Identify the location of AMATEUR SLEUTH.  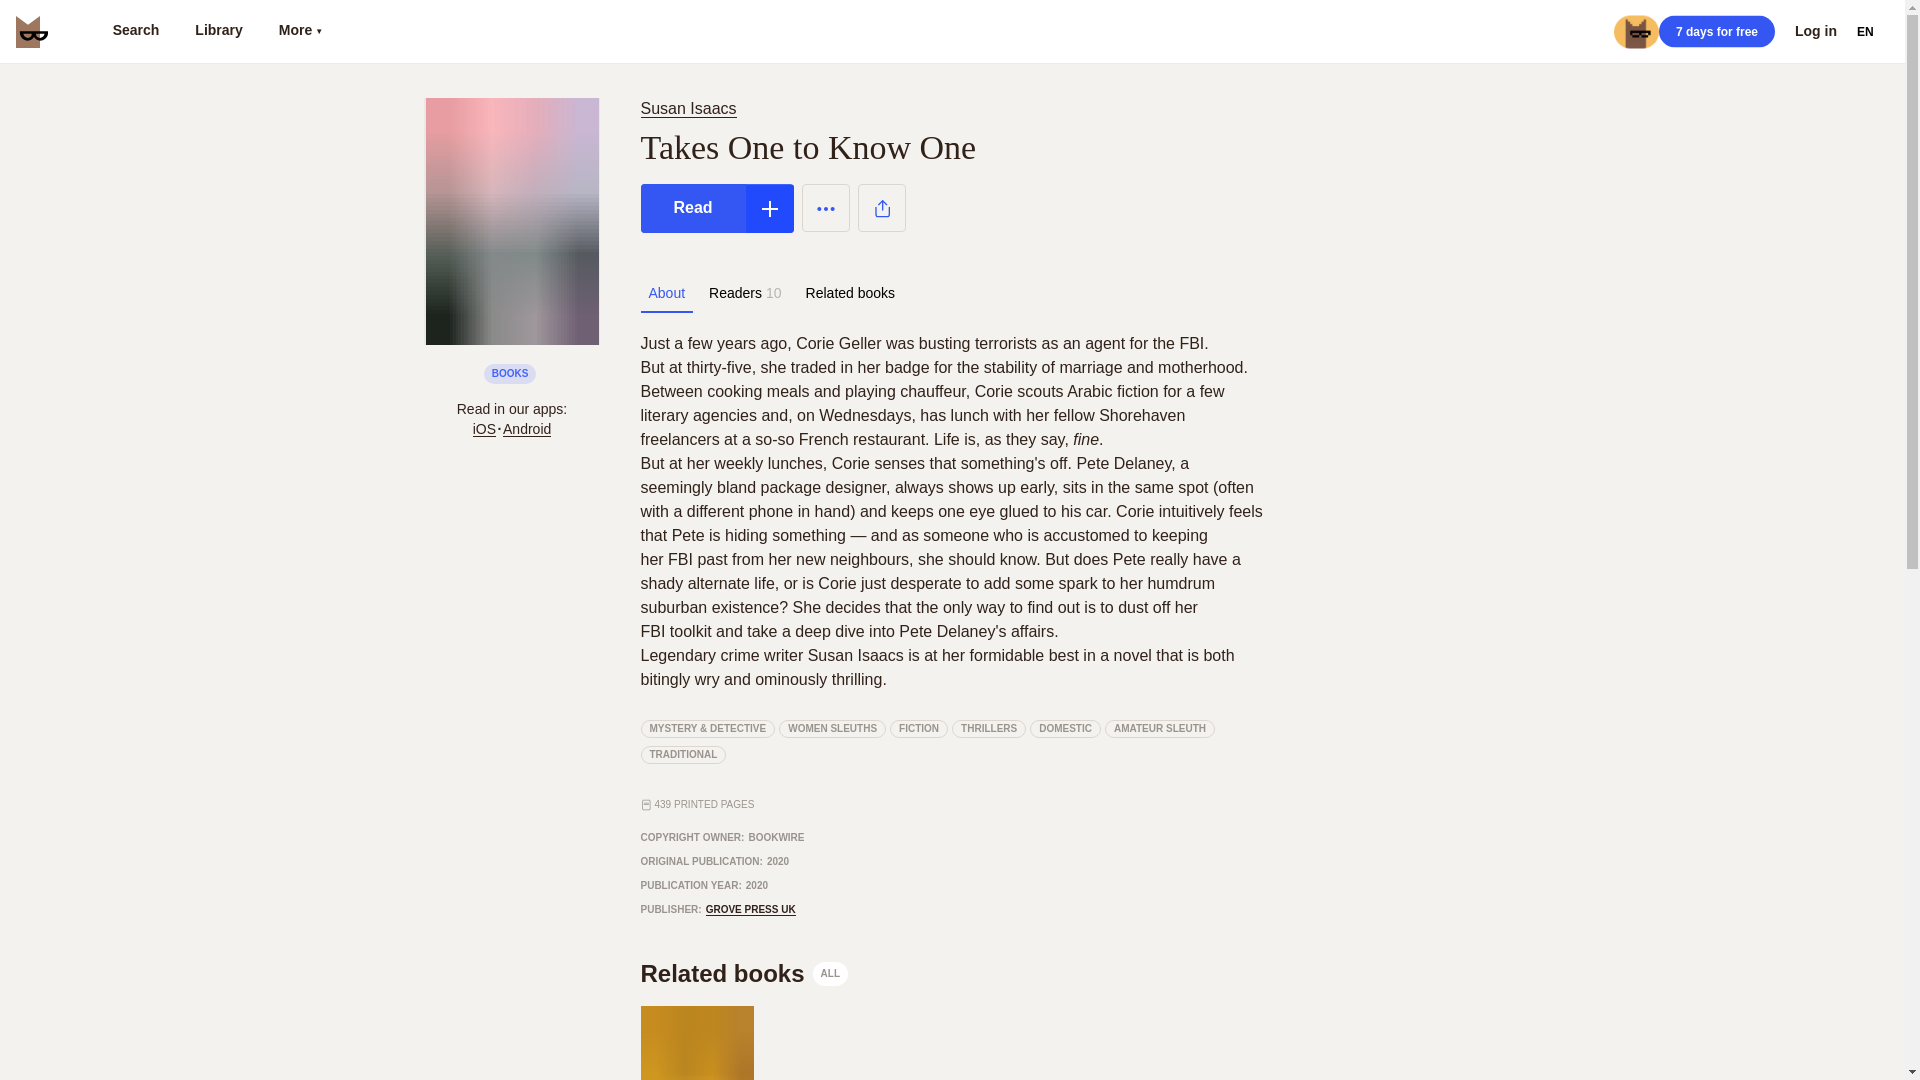
(832, 728).